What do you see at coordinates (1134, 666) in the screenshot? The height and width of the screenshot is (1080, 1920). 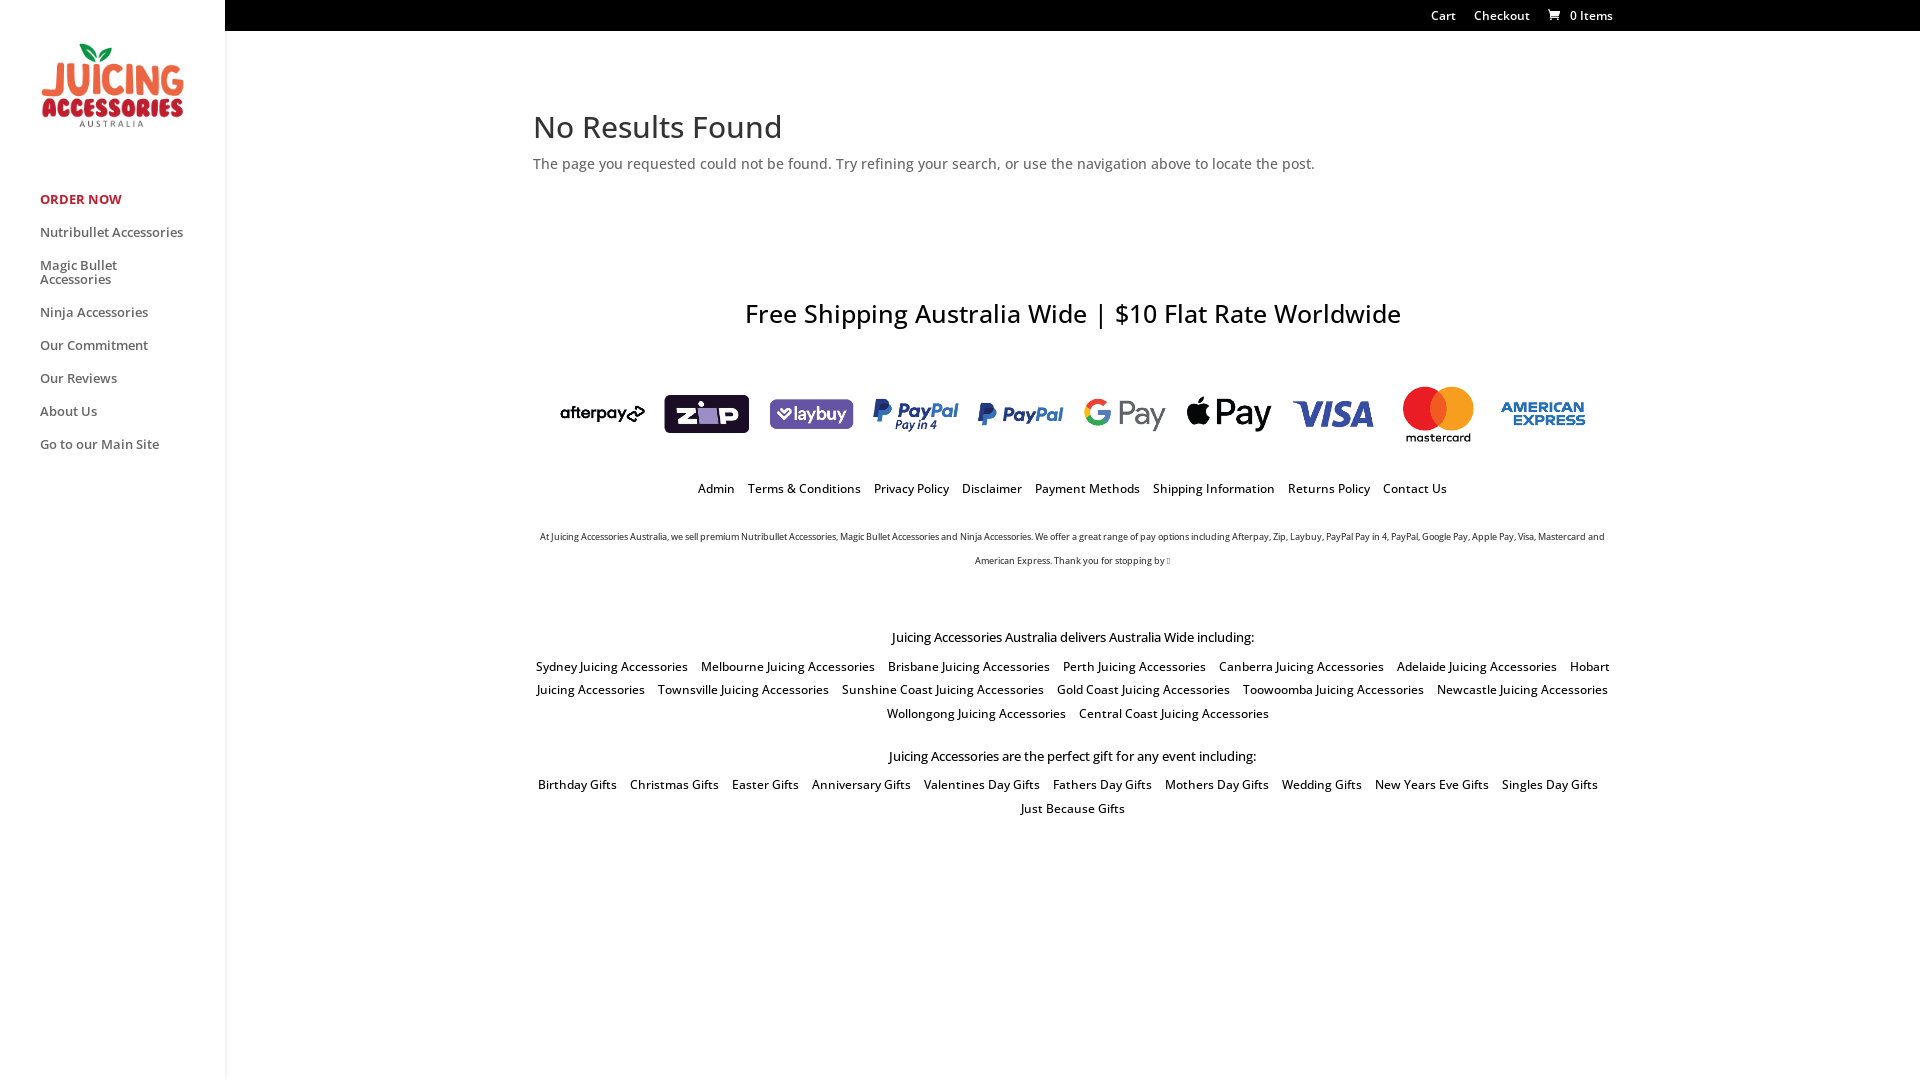 I see `Perth Juicing Accessories` at bounding box center [1134, 666].